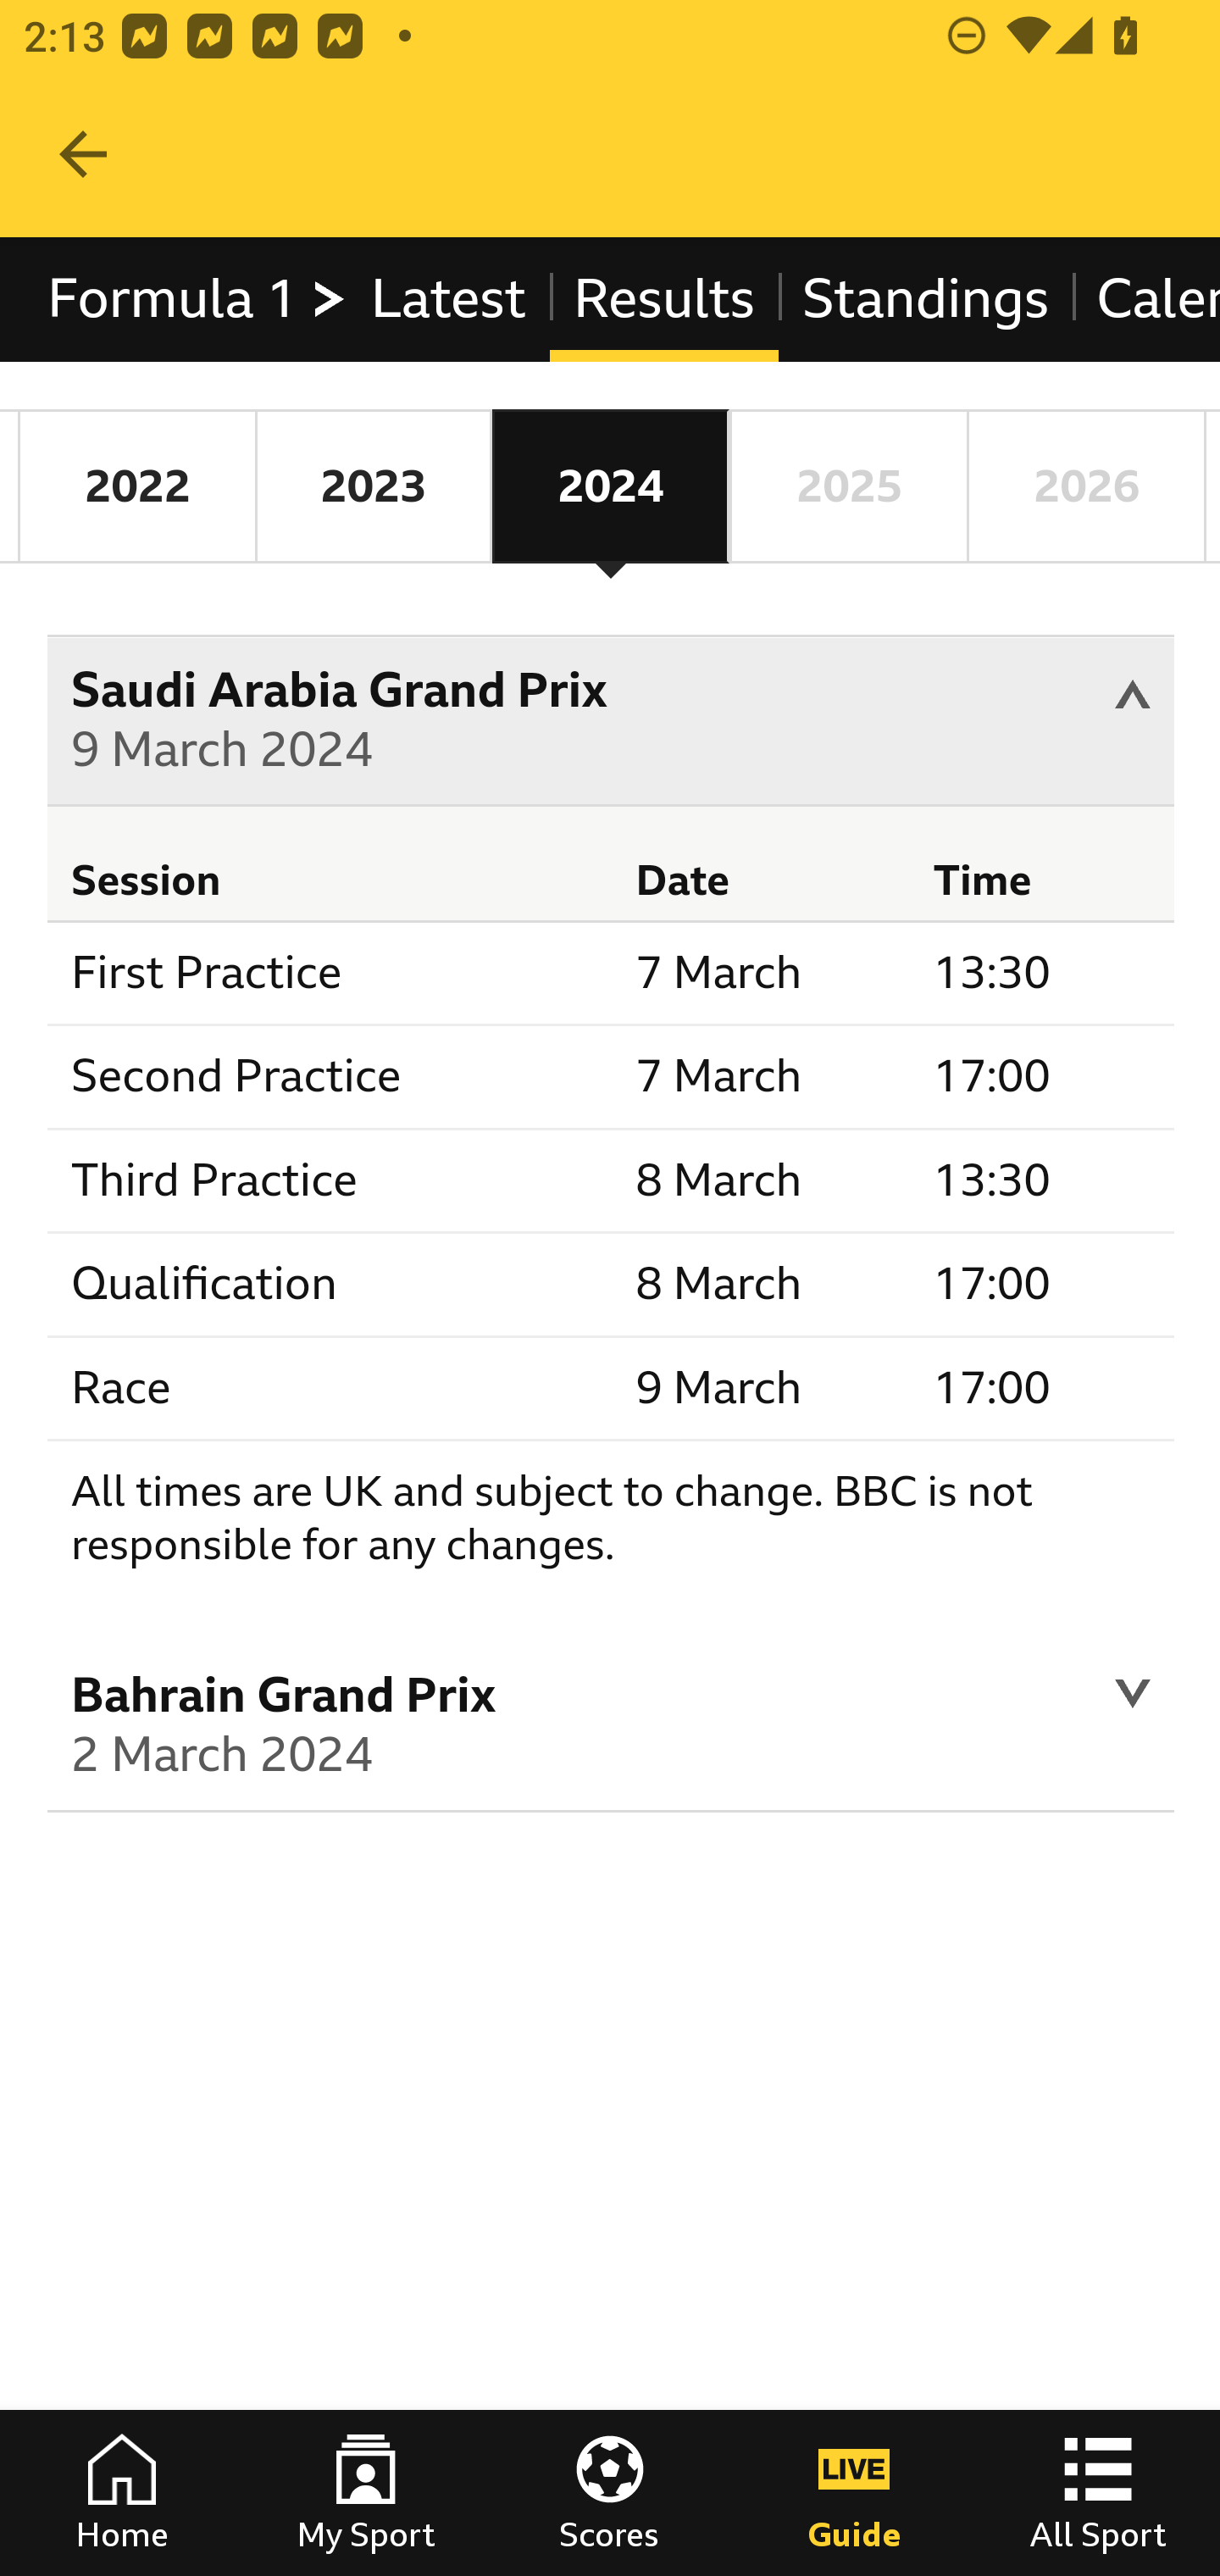 This screenshot has height=2576, width=1220. What do you see at coordinates (373, 486) in the screenshot?
I see `2023` at bounding box center [373, 486].